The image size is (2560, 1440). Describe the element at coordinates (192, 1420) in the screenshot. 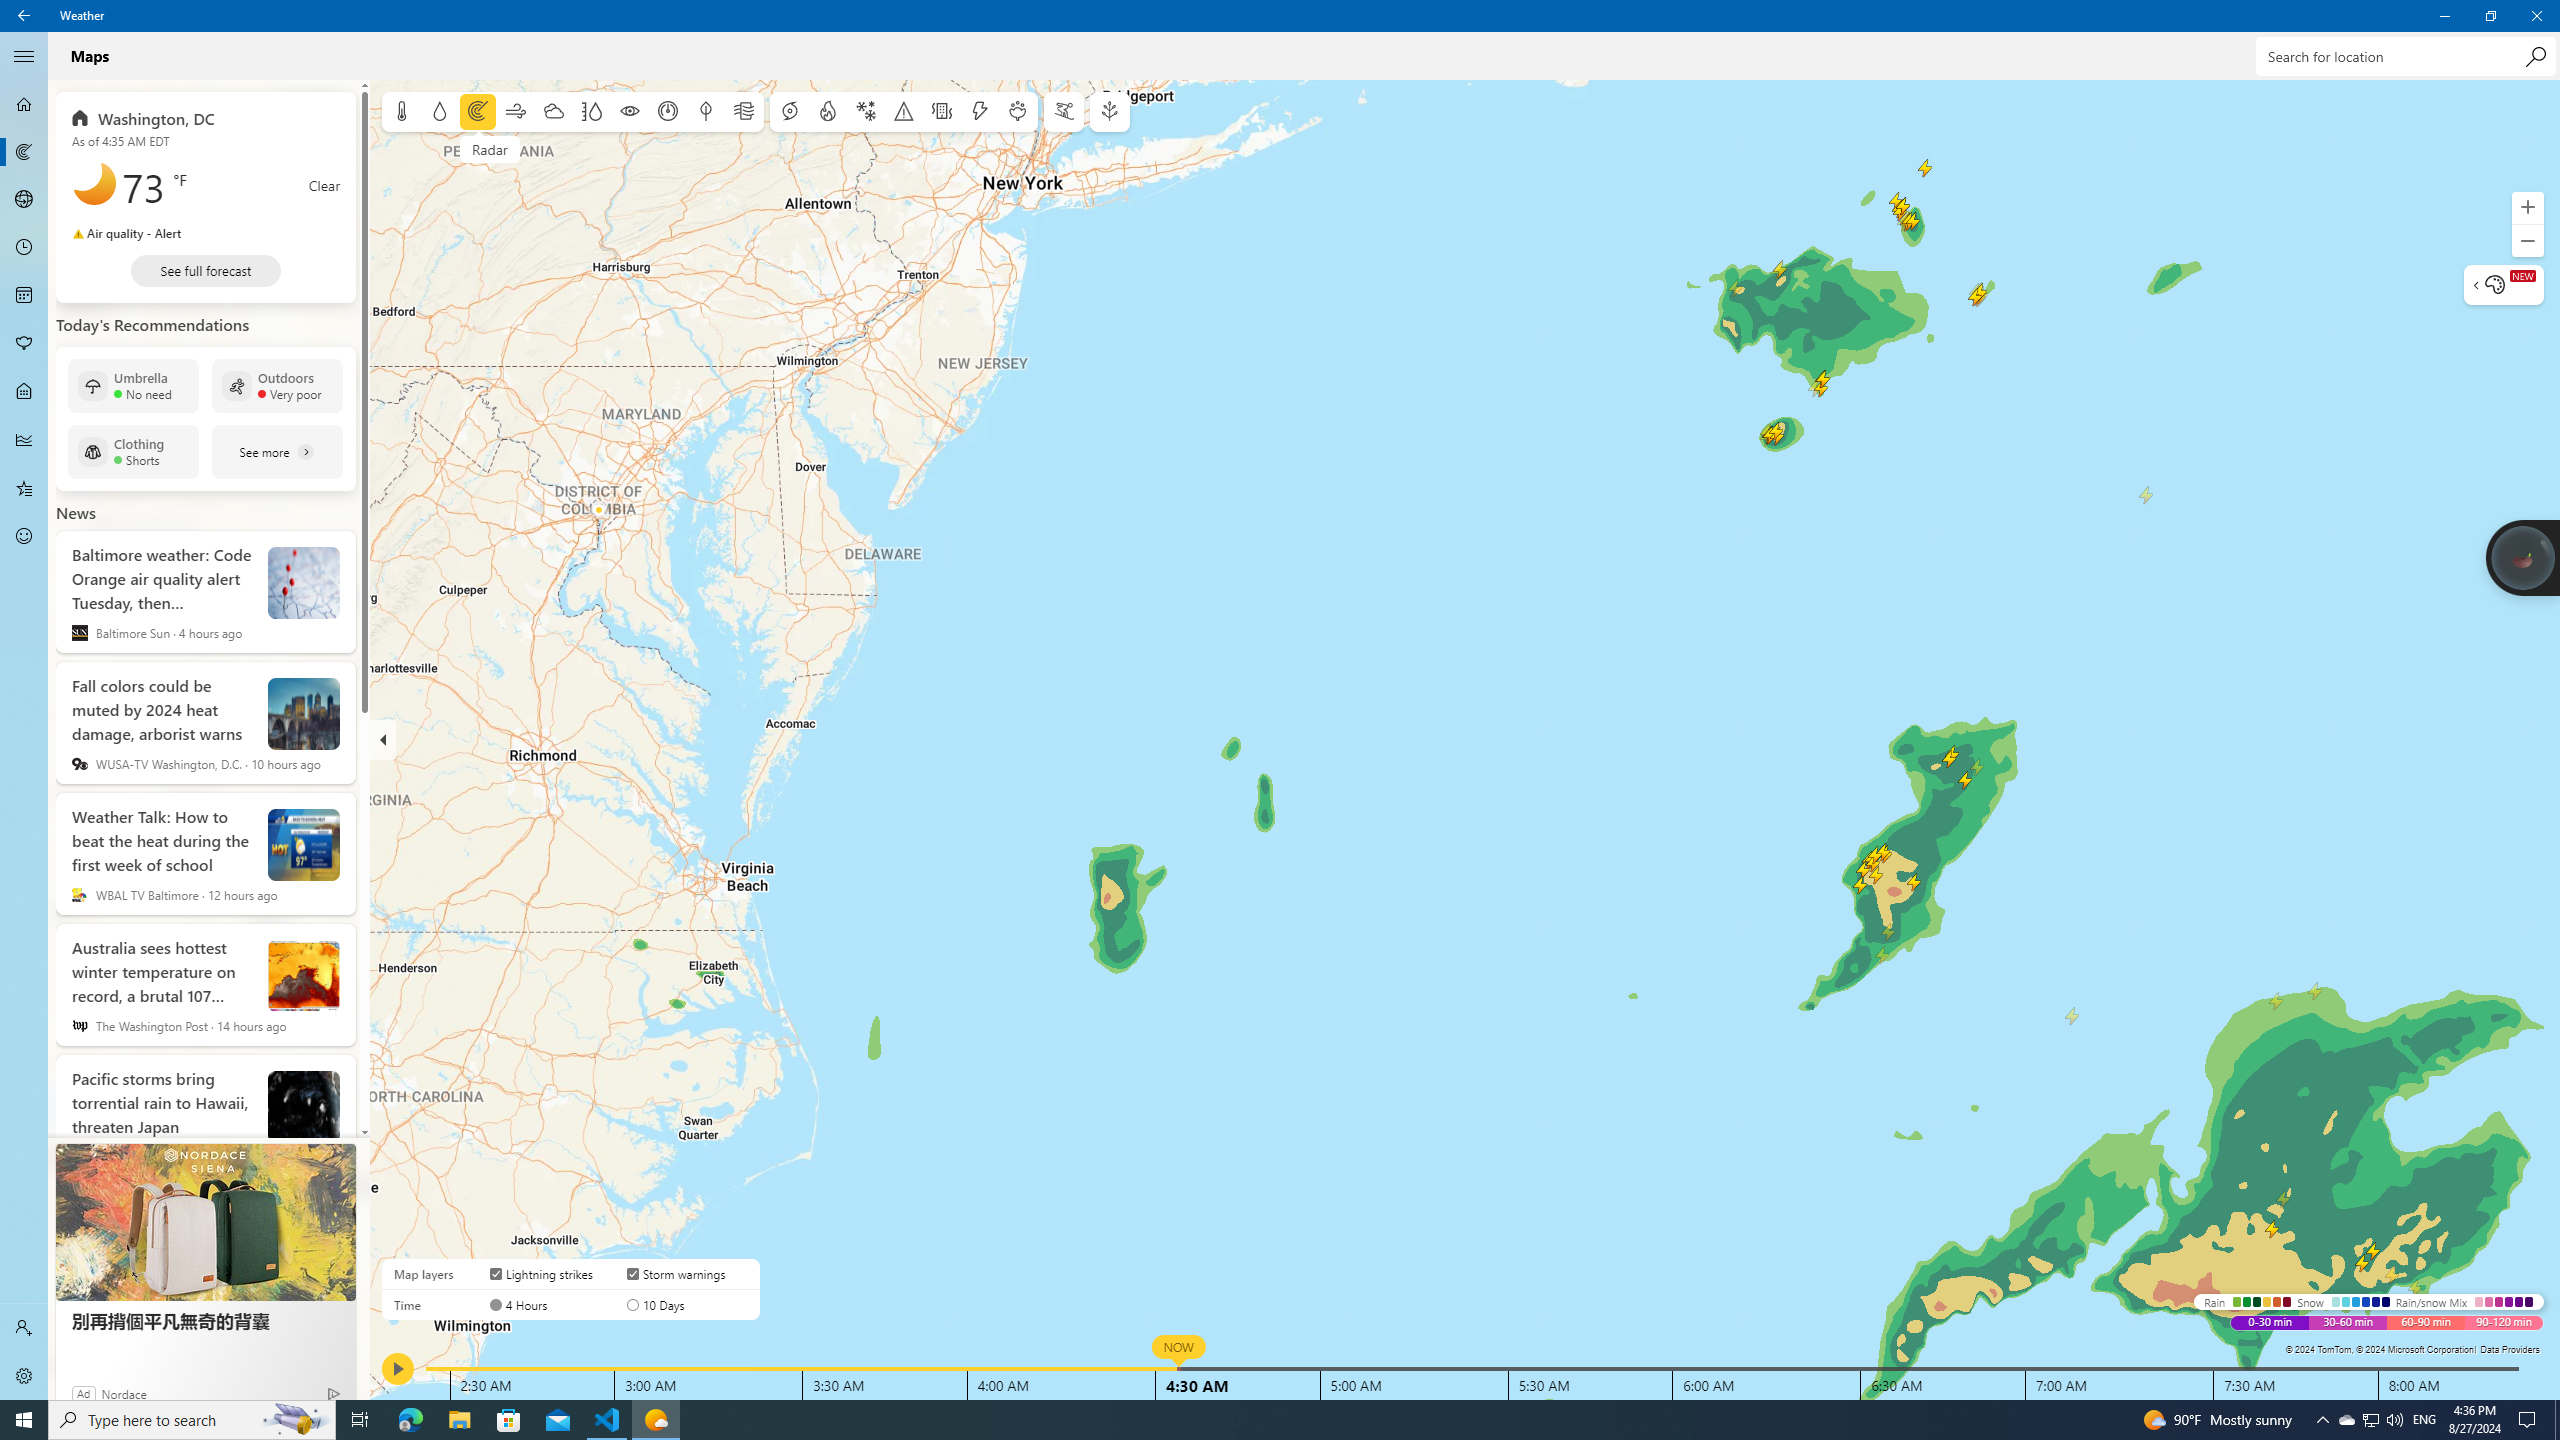

I see `Type here to search` at that location.